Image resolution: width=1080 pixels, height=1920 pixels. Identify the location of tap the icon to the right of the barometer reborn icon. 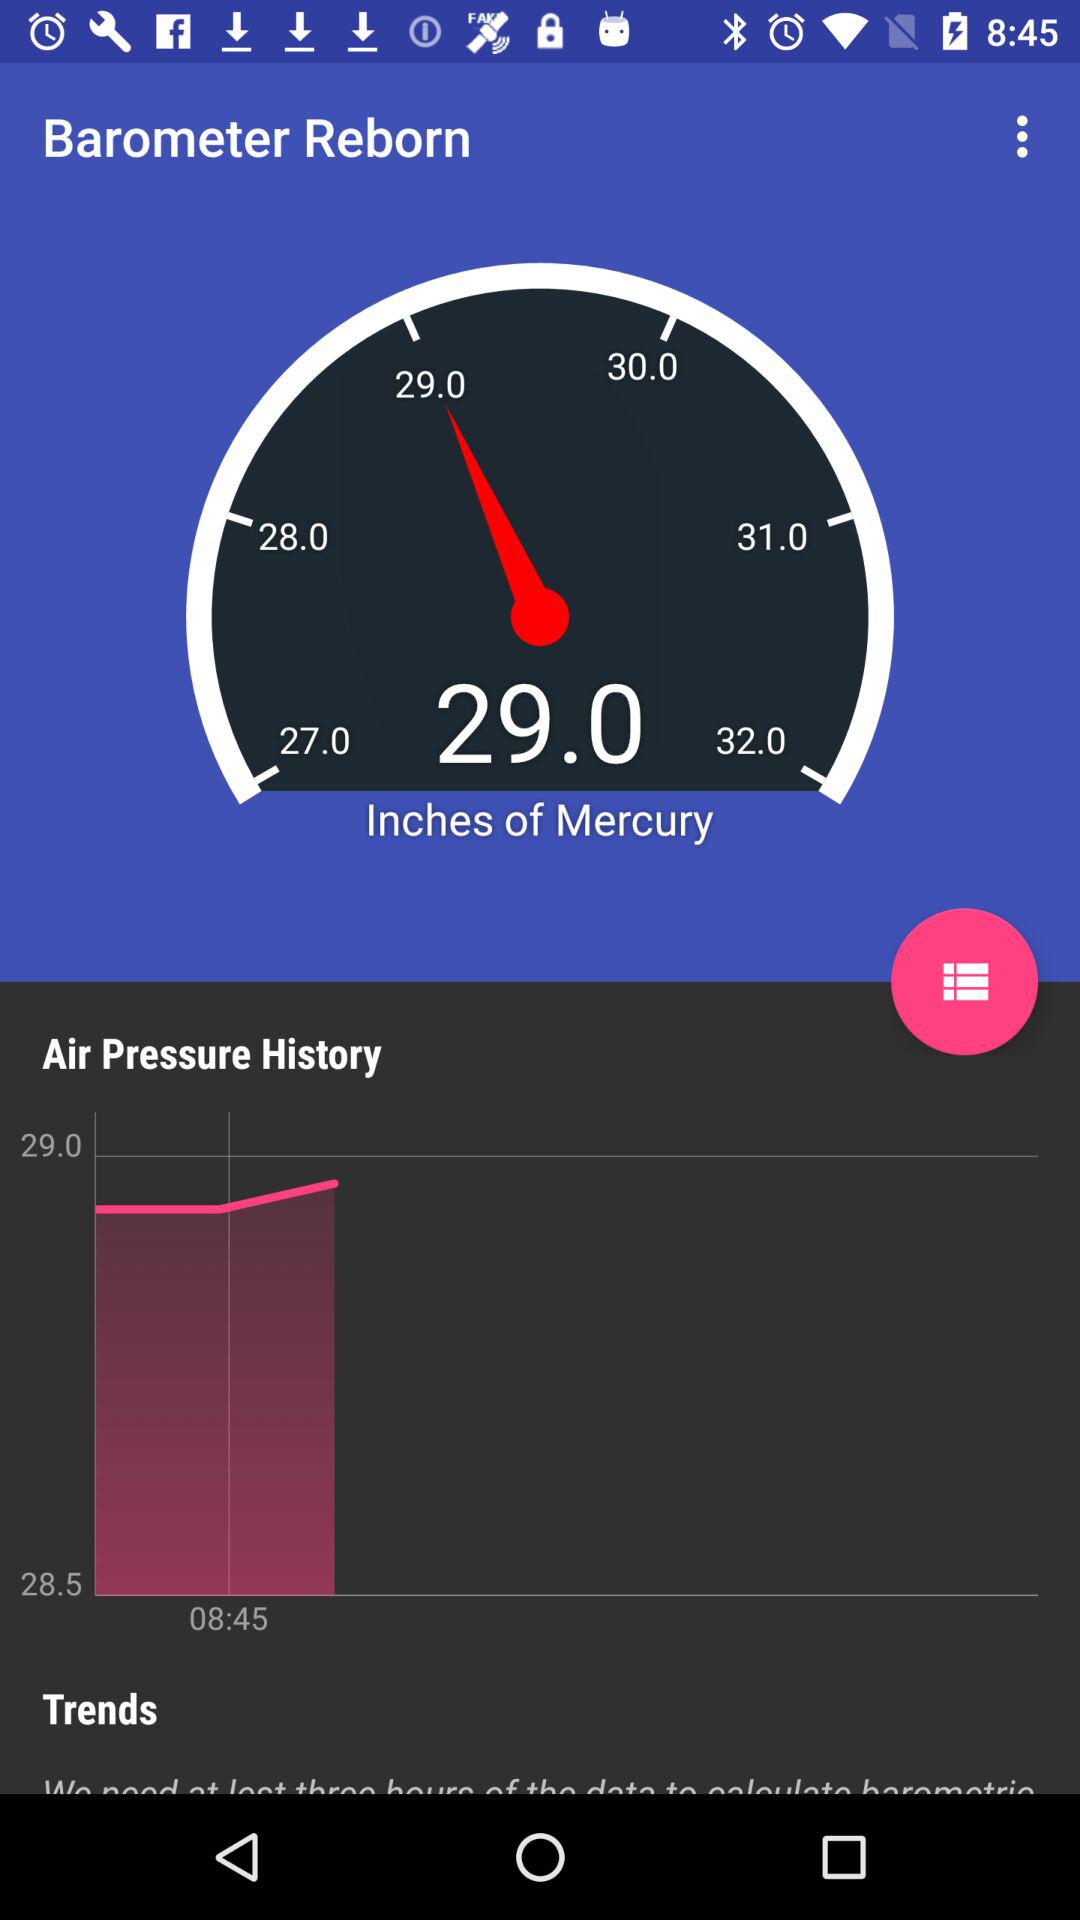
(1028, 136).